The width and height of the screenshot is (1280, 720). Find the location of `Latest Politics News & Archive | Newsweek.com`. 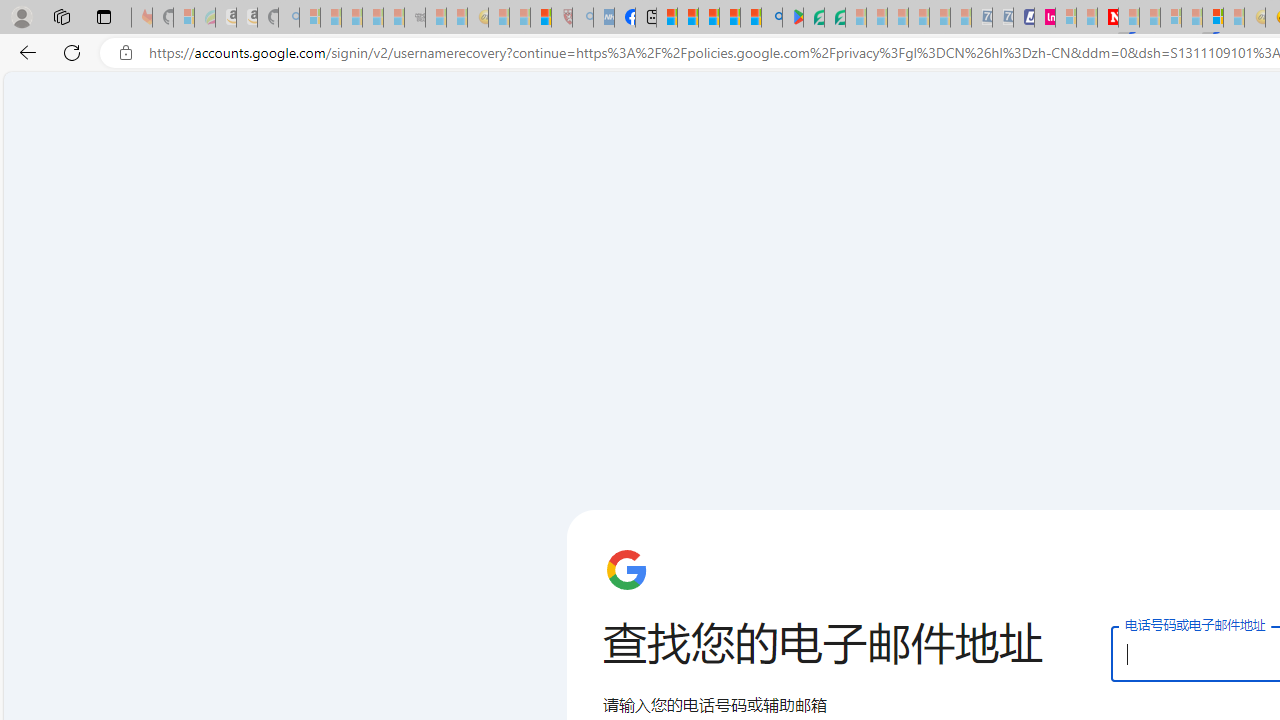

Latest Politics News & Archive | Newsweek.com is located at coordinates (1108, 18).